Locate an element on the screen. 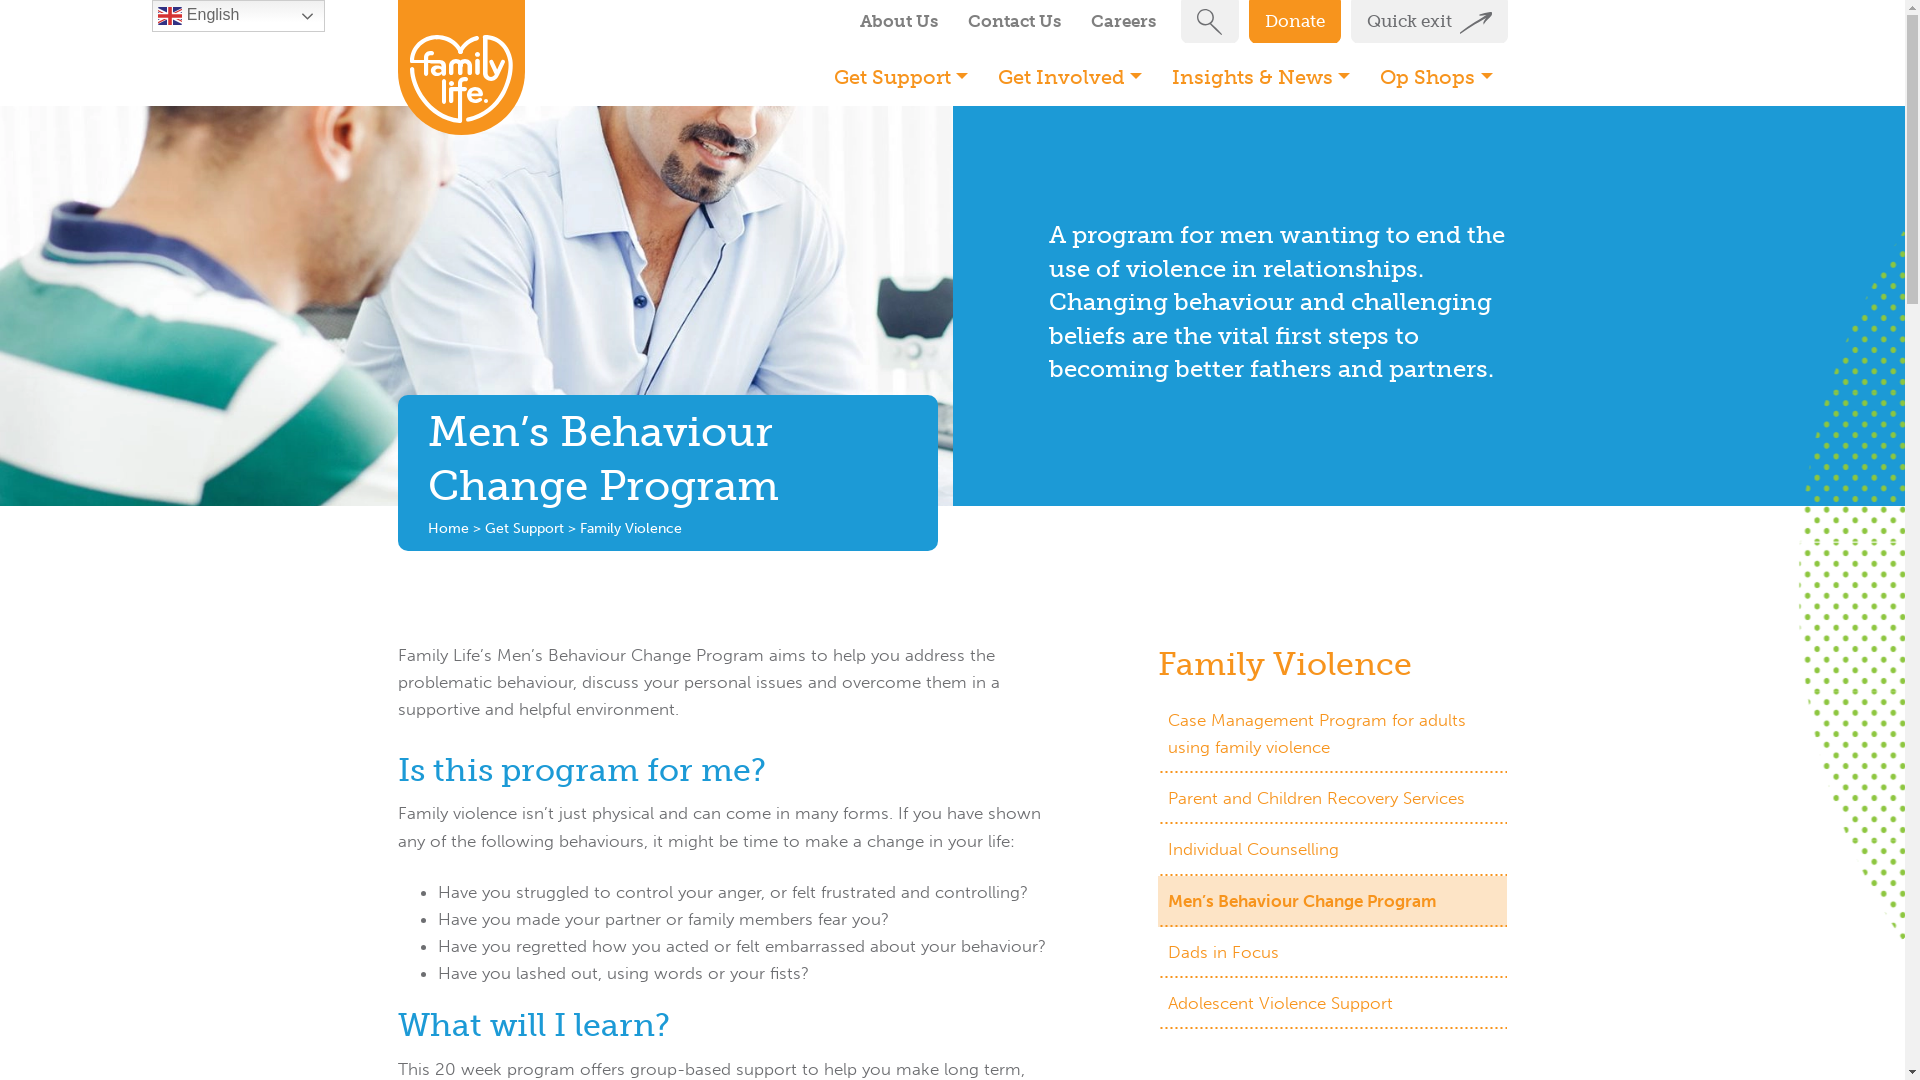 The image size is (1920, 1080). Family Violence is located at coordinates (1285, 664).